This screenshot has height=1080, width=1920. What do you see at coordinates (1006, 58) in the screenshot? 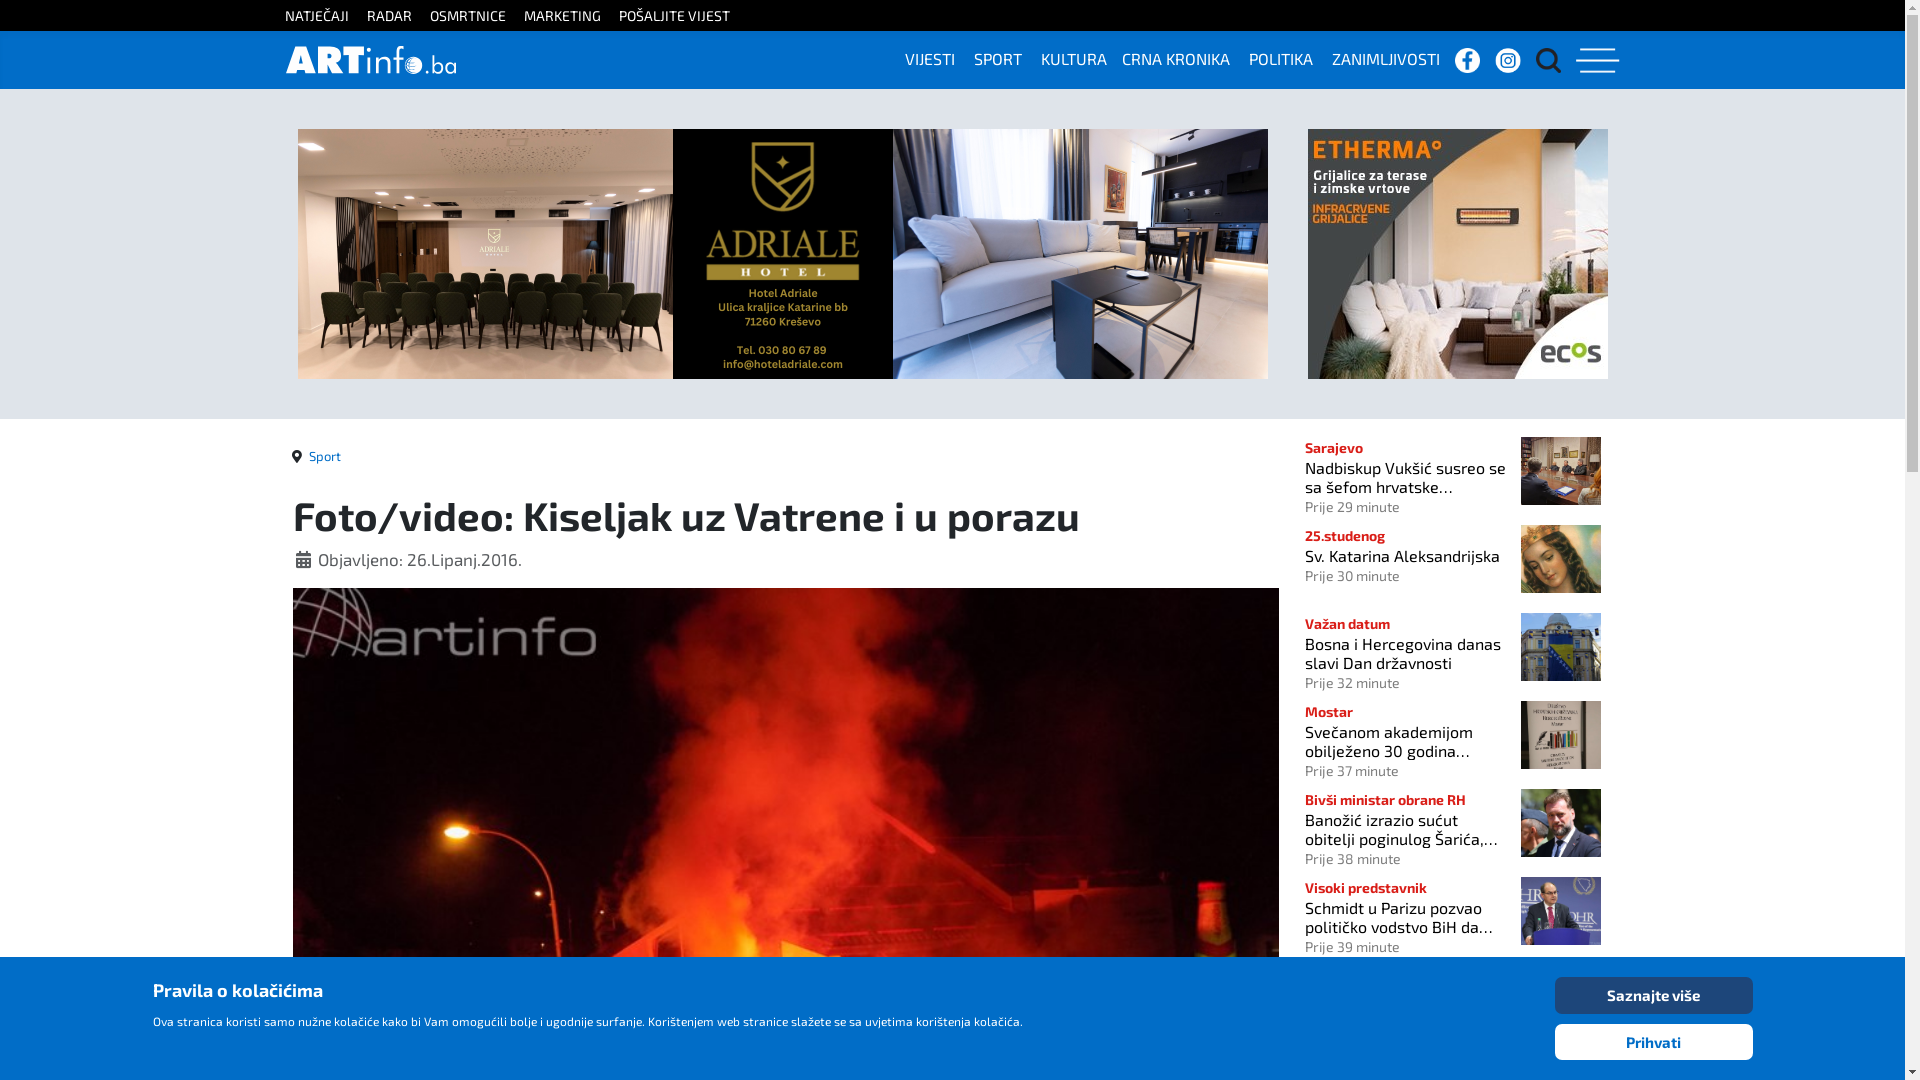
I see `SPORT` at bounding box center [1006, 58].